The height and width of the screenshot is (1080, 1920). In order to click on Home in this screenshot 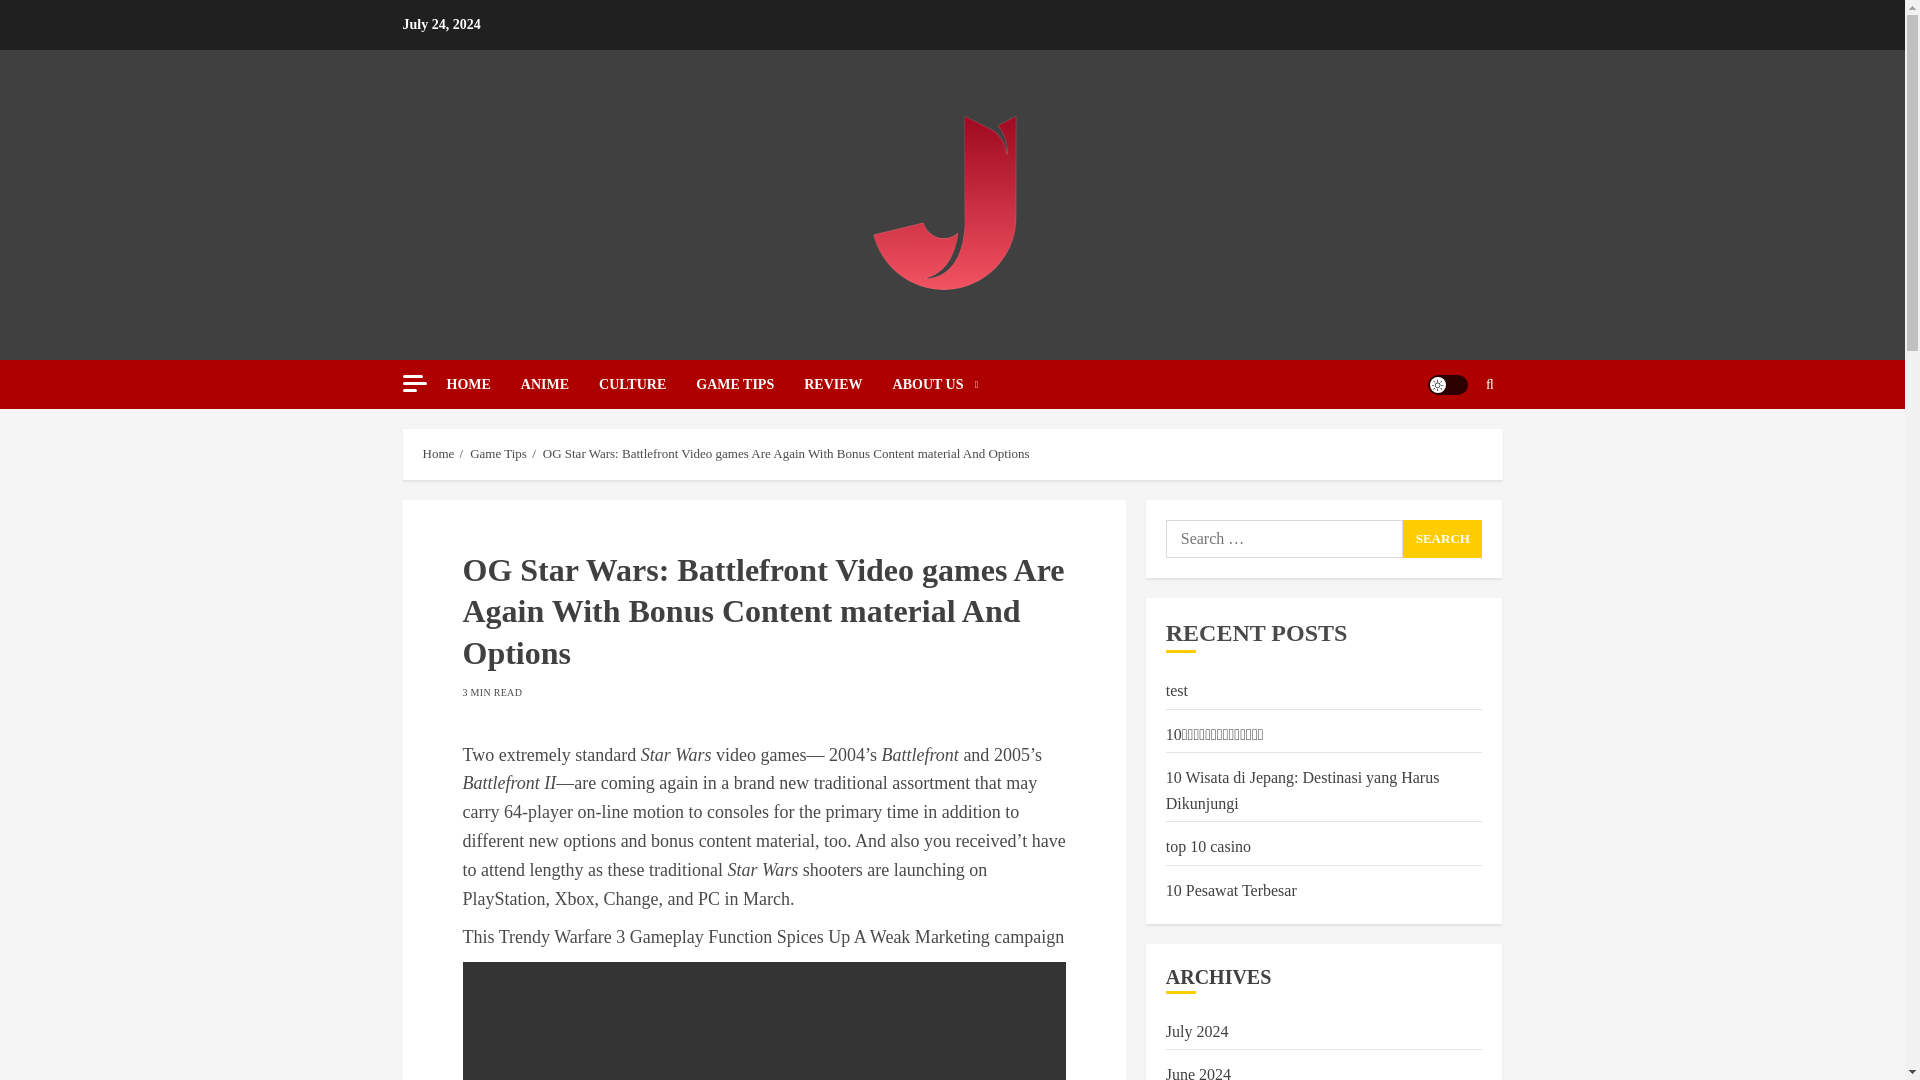, I will do `click(438, 454)`.